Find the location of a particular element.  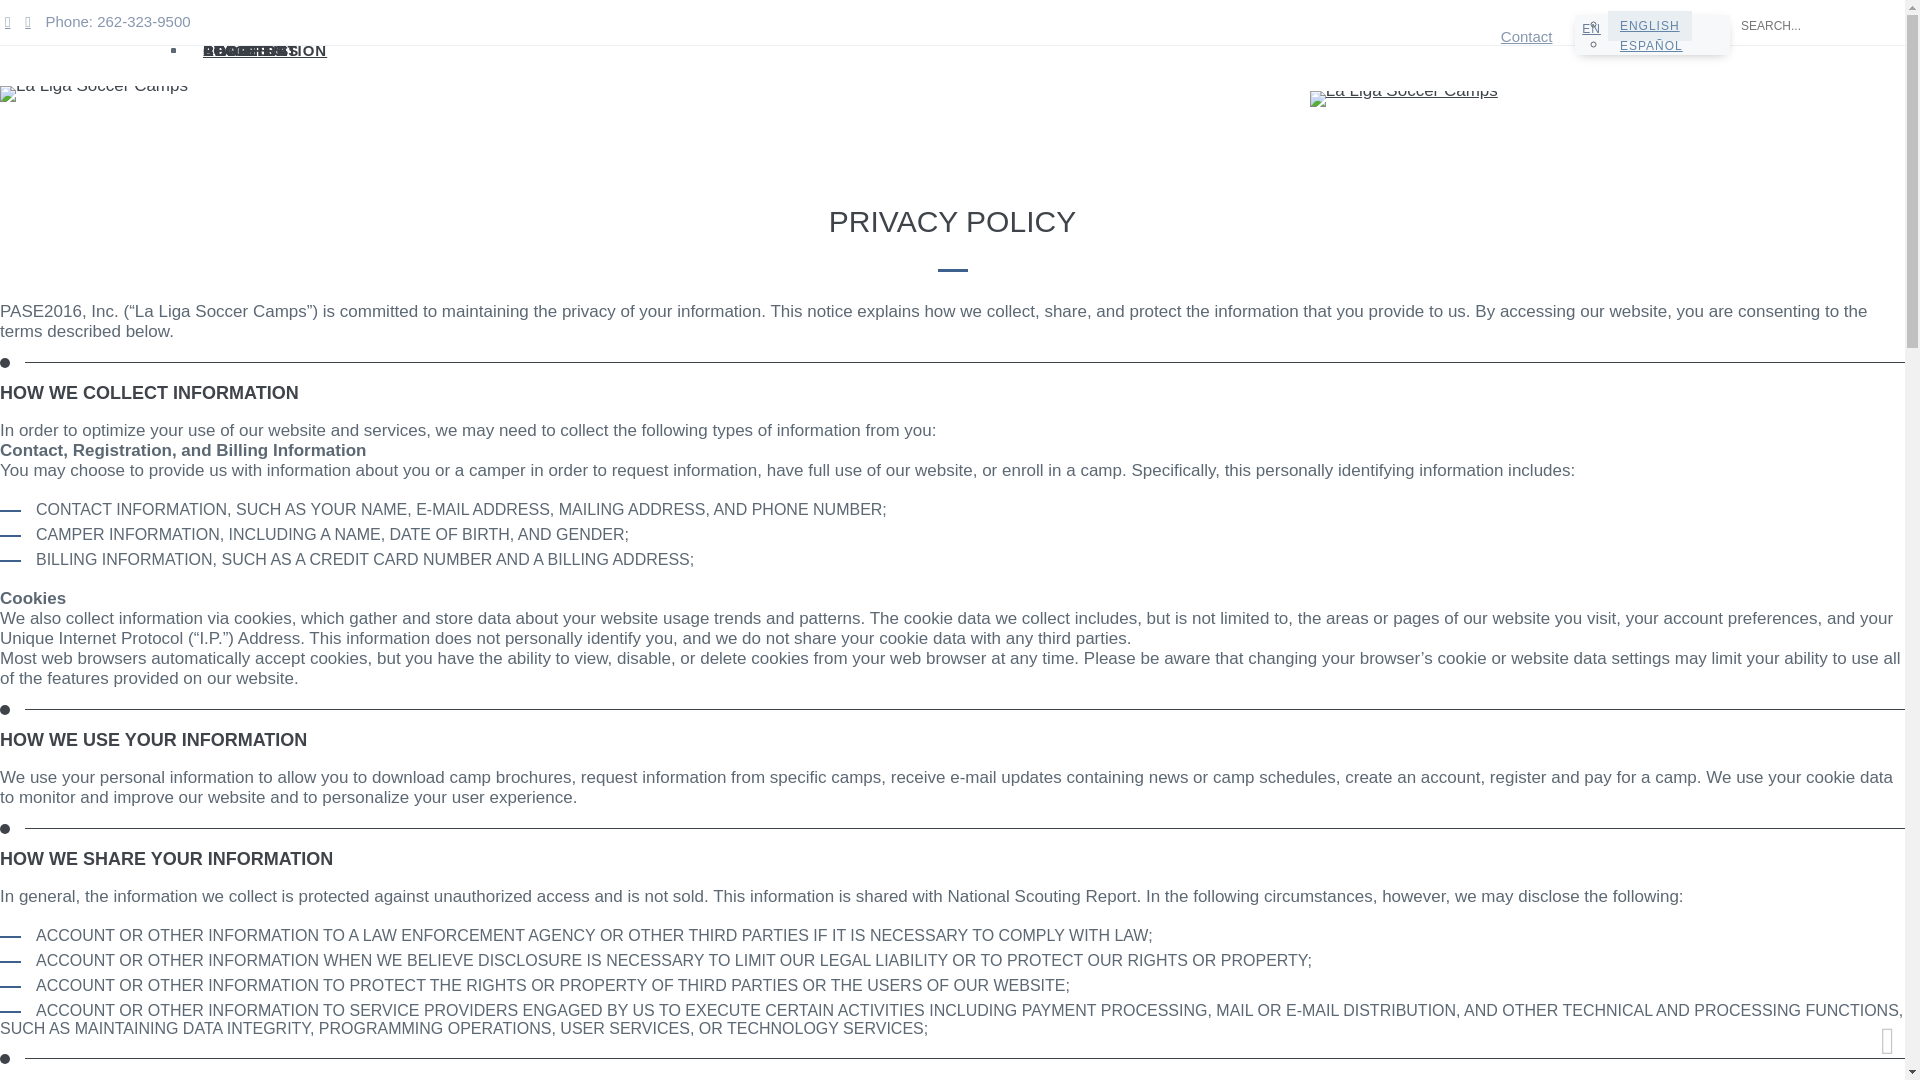

ENGLISH is located at coordinates (1650, 26).